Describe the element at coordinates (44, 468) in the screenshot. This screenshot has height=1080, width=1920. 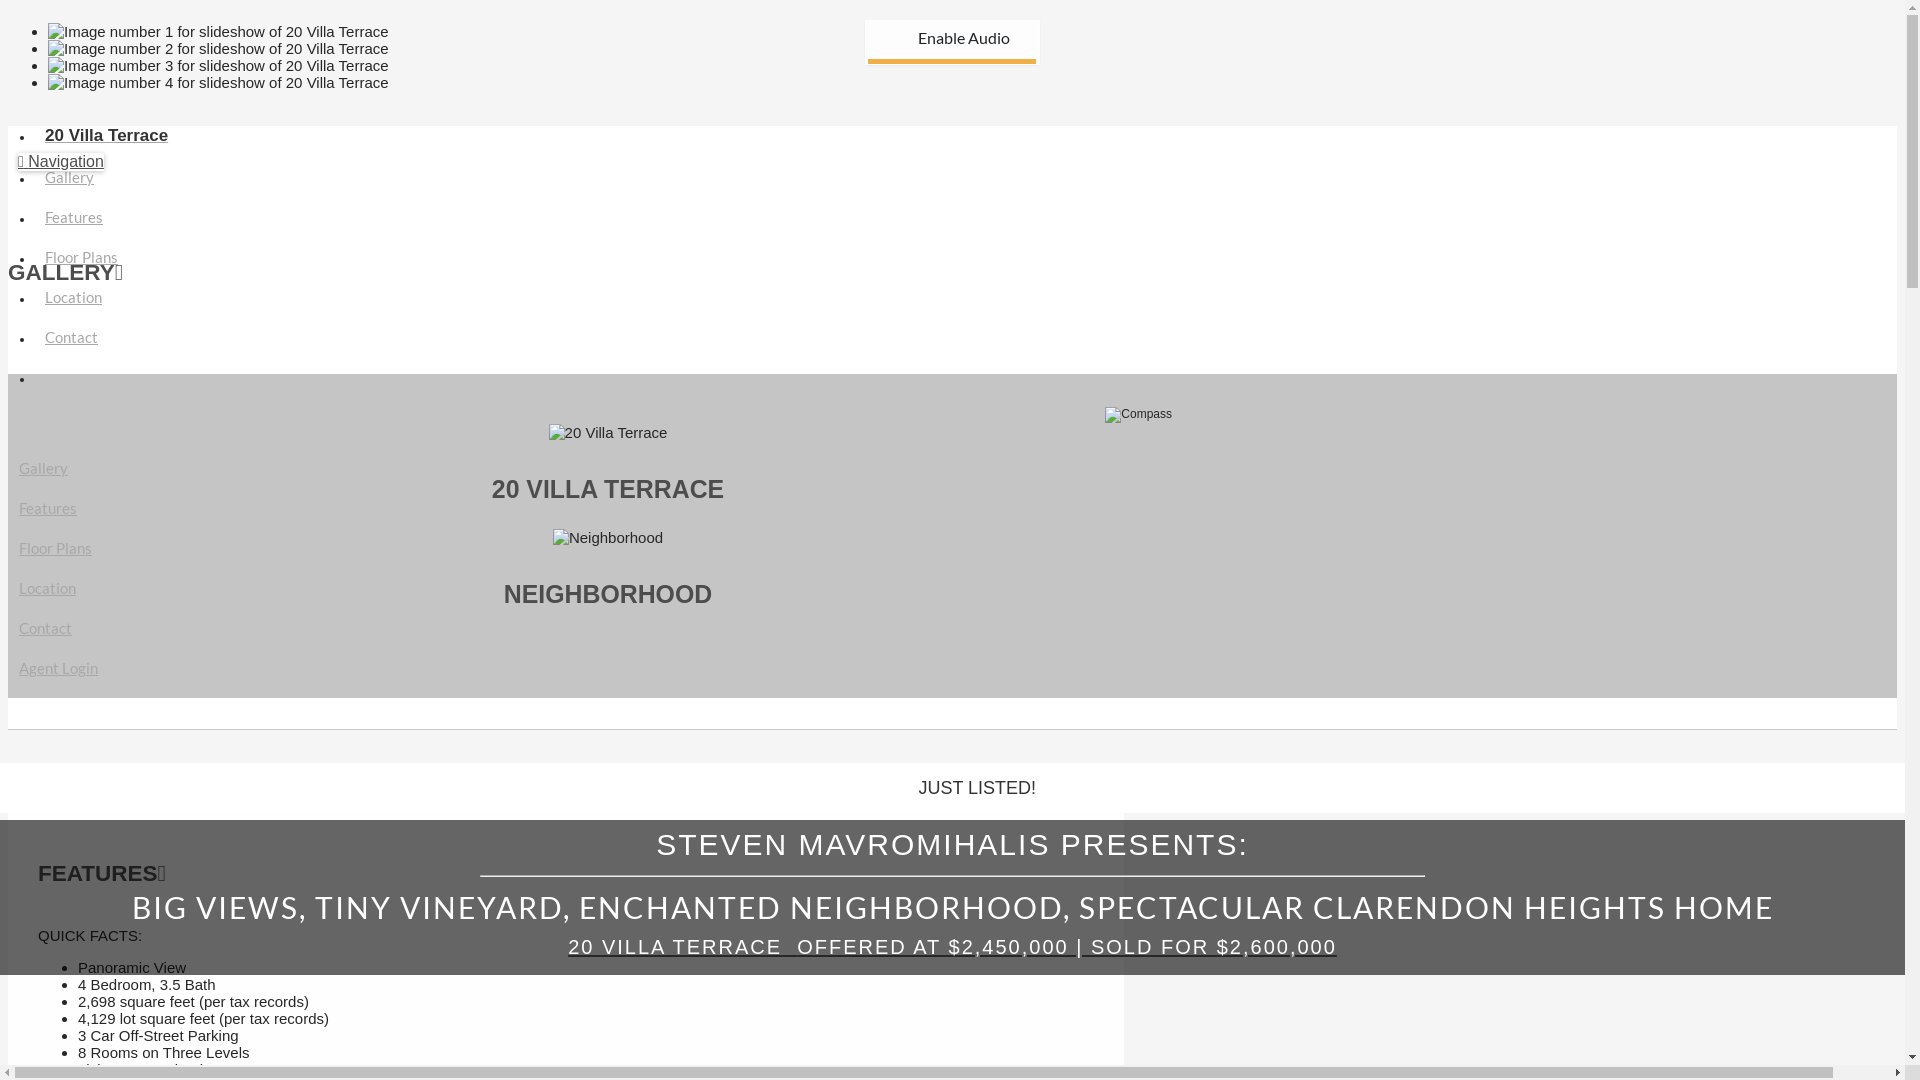
I see `Gallery` at that location.